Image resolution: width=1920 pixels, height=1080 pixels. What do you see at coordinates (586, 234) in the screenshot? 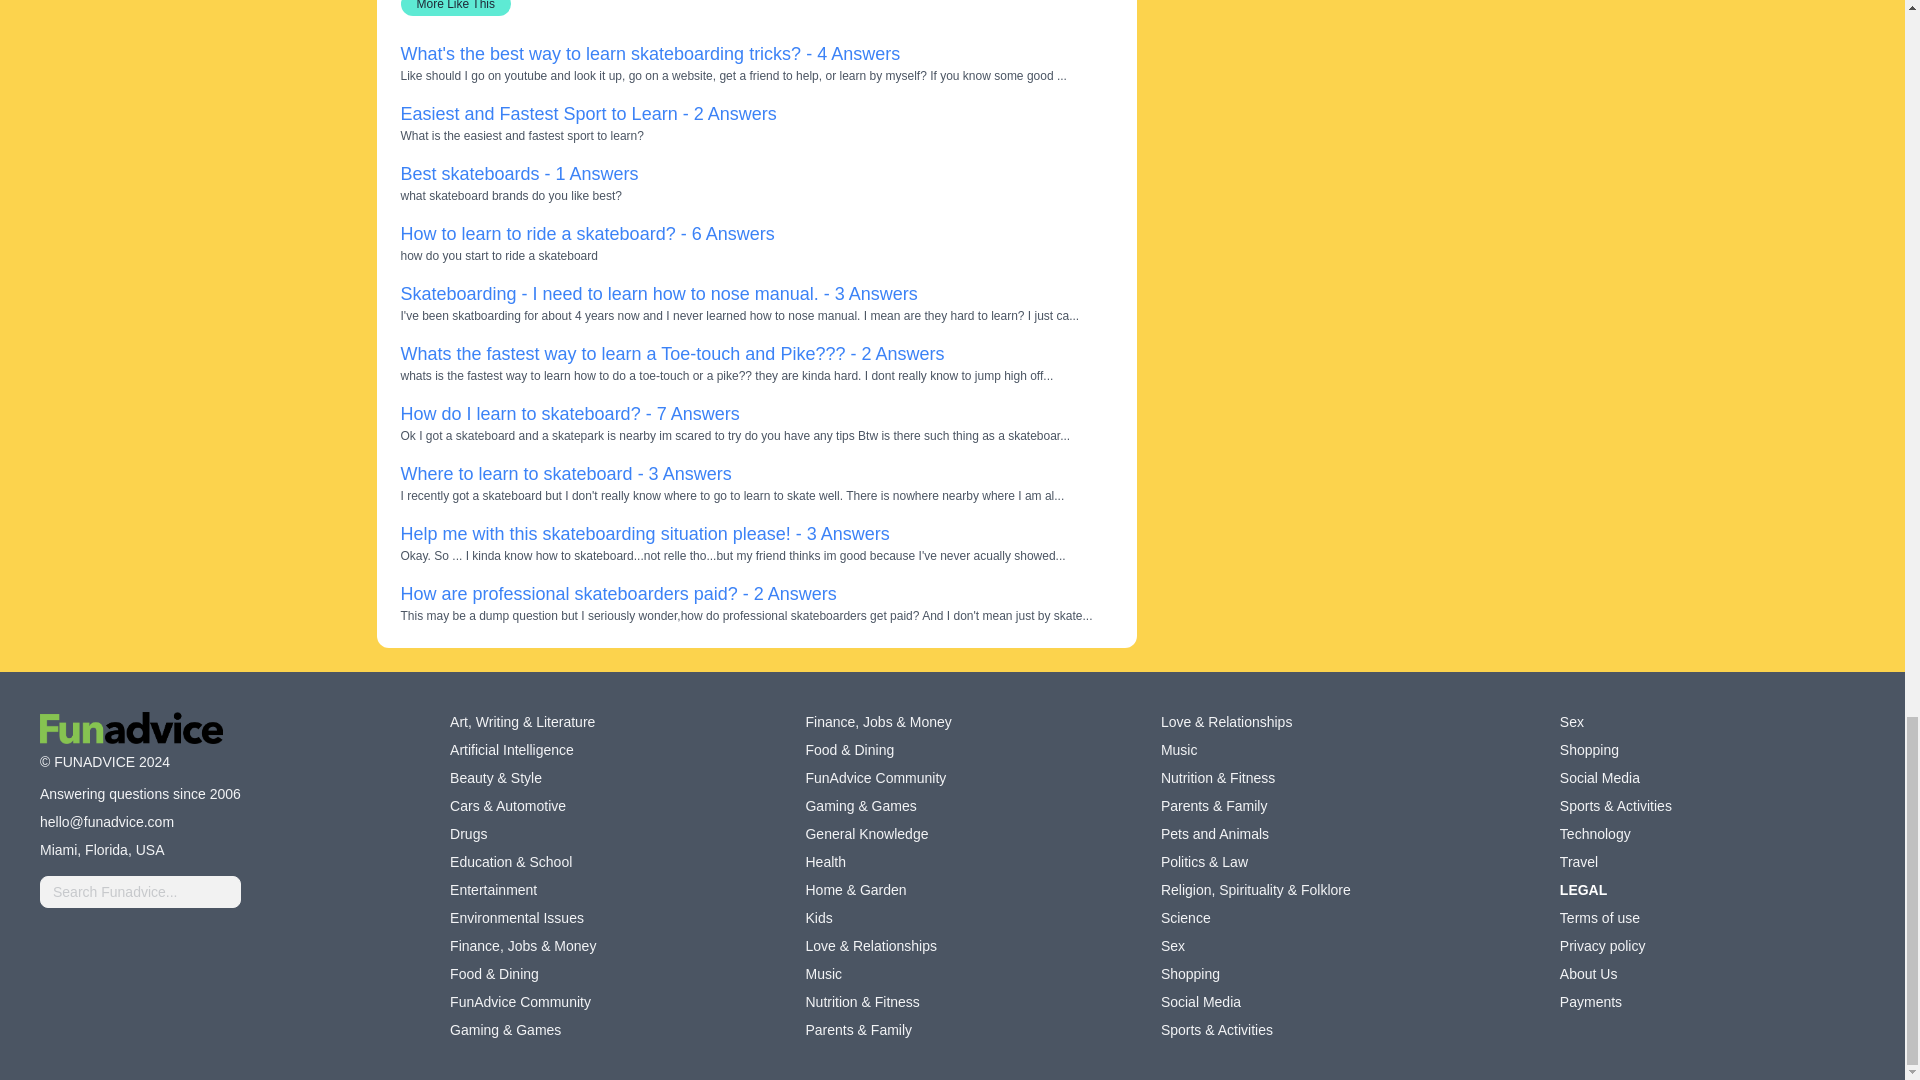
I see `How to learn to ride a skateboard? - 6 Answers` at bounding box center [586, 234].